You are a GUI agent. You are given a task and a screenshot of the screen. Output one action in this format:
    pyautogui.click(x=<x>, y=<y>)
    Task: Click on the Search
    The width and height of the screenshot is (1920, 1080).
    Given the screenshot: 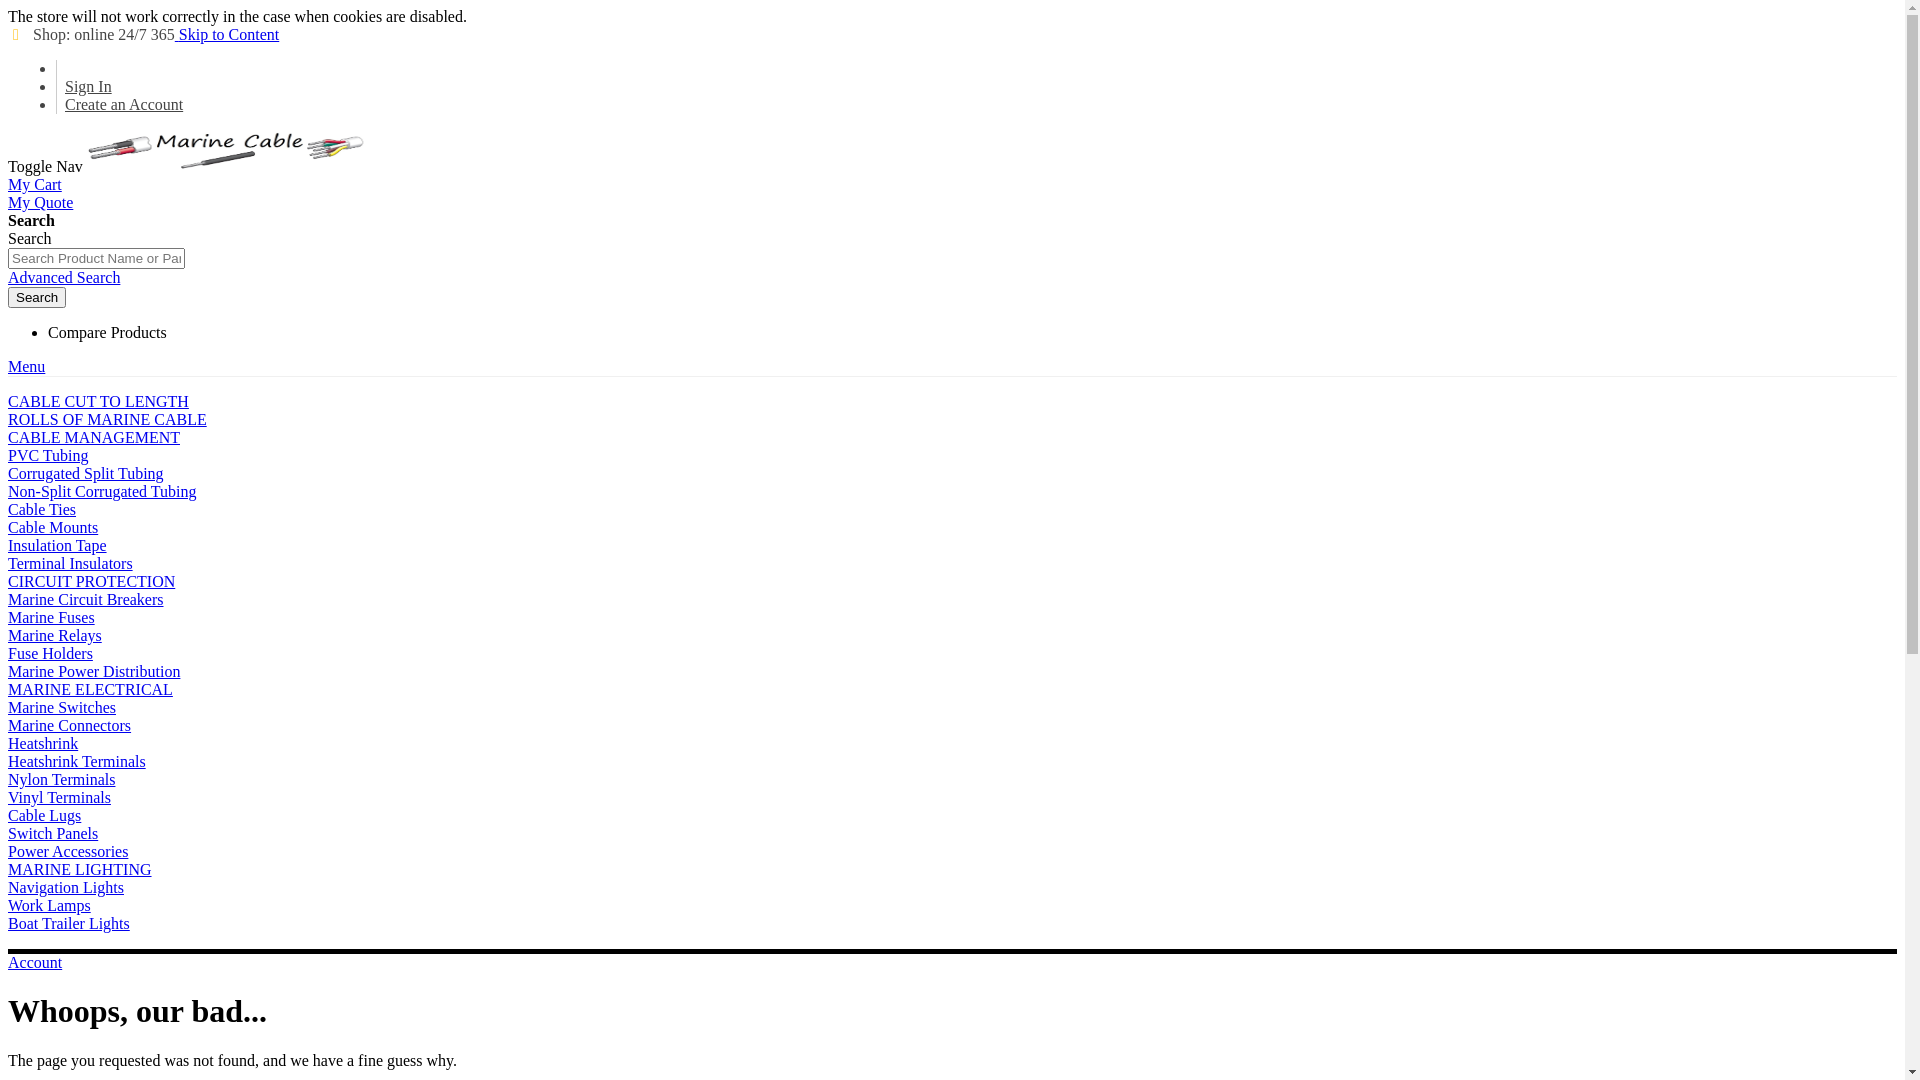 What is the action you would take?
    pyautogui.click(x=37, y=298)
    